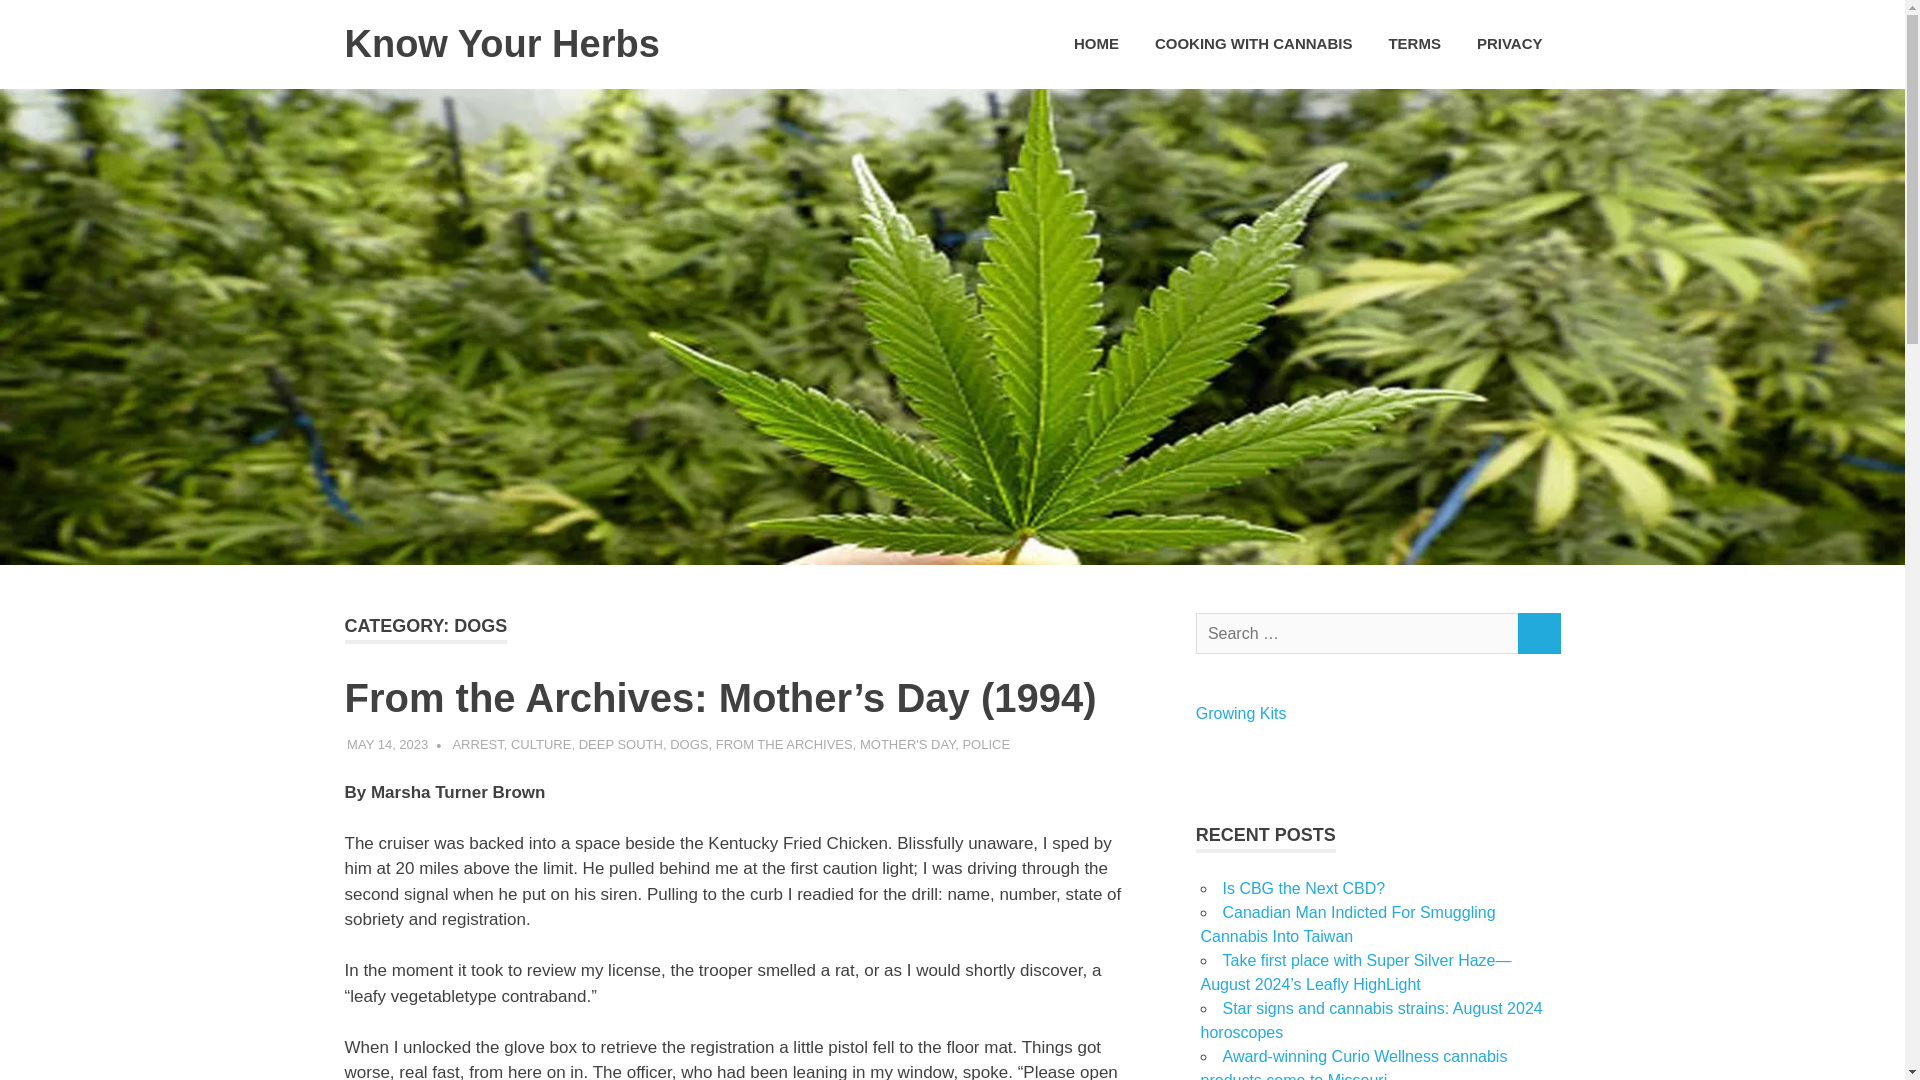 This screenshot has height=1080, width=1920. Describe the element at coordinates (1253, 44) in the screenshot. I see `COOKING WITH CANNABIS` at that location.